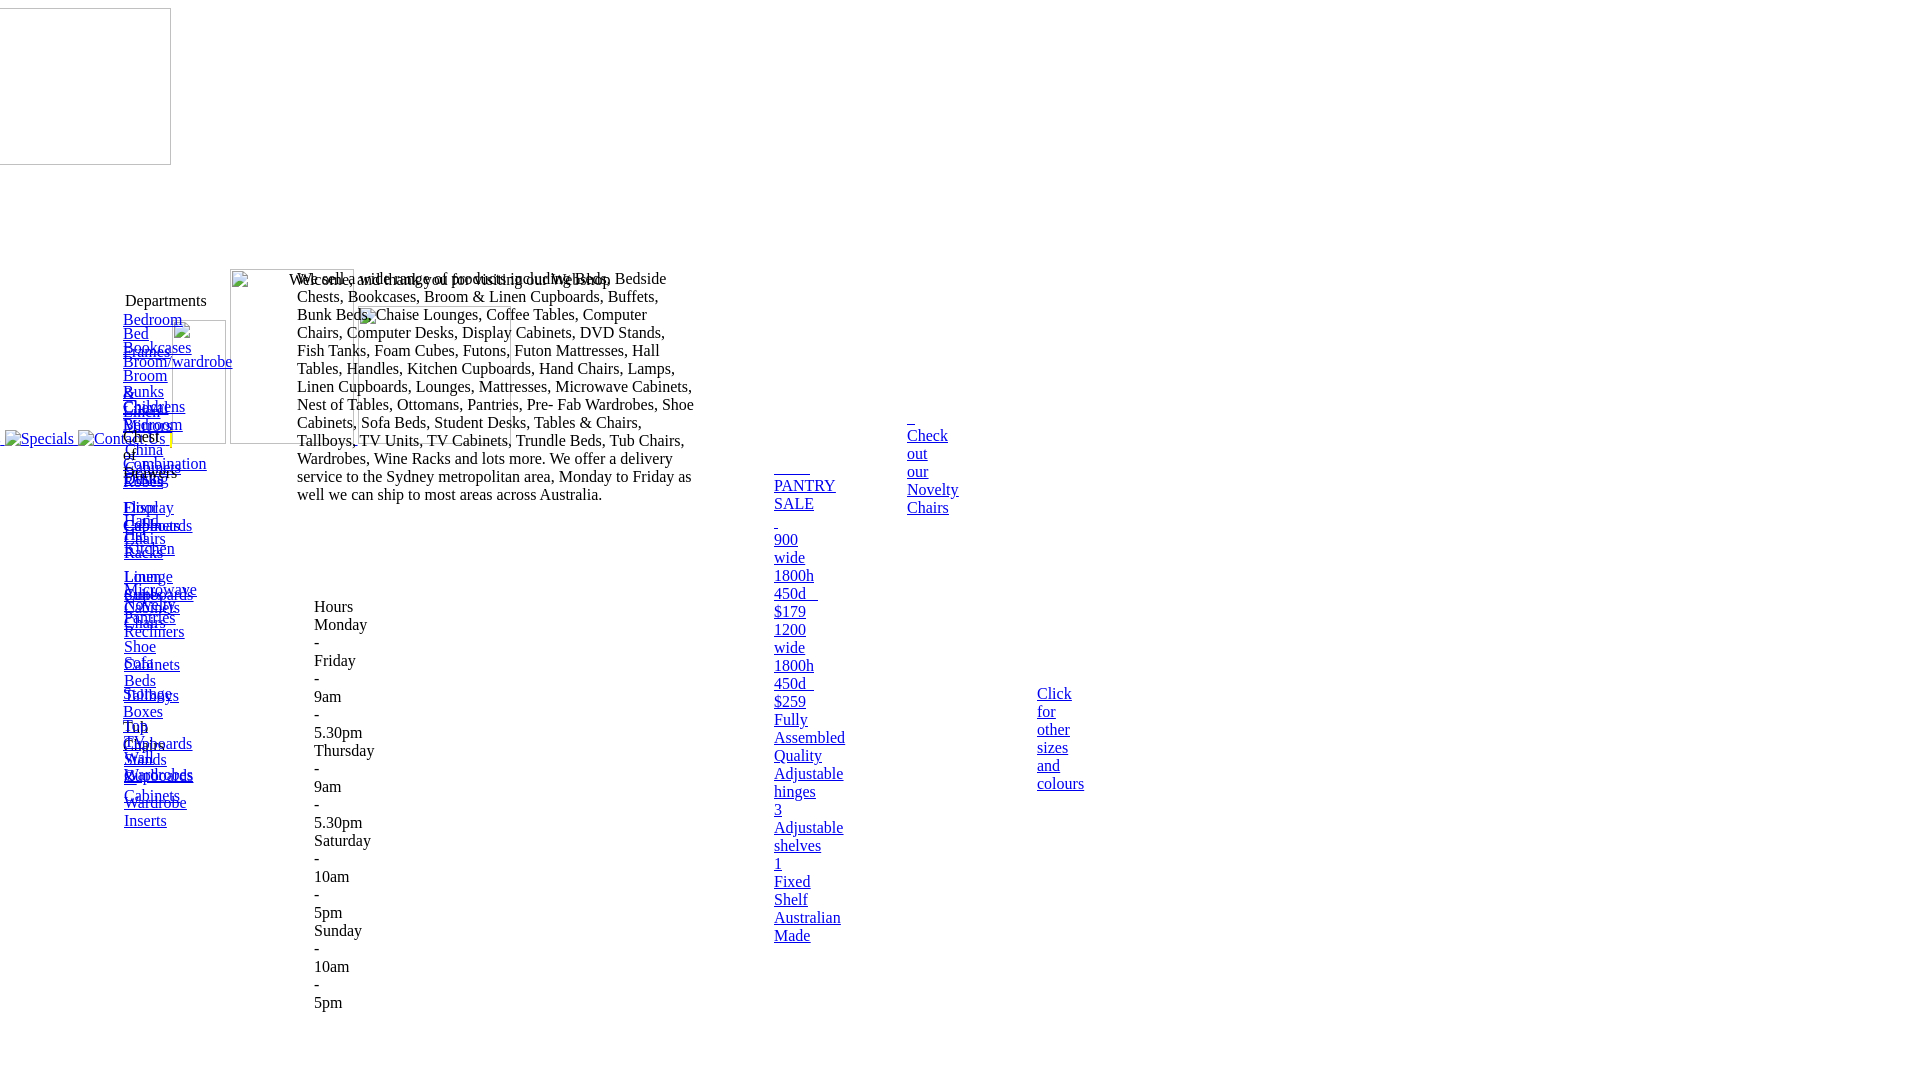 The height and width of the screenshot is (1080, 1920). I want to click on Tallboys, so click(152, 696).